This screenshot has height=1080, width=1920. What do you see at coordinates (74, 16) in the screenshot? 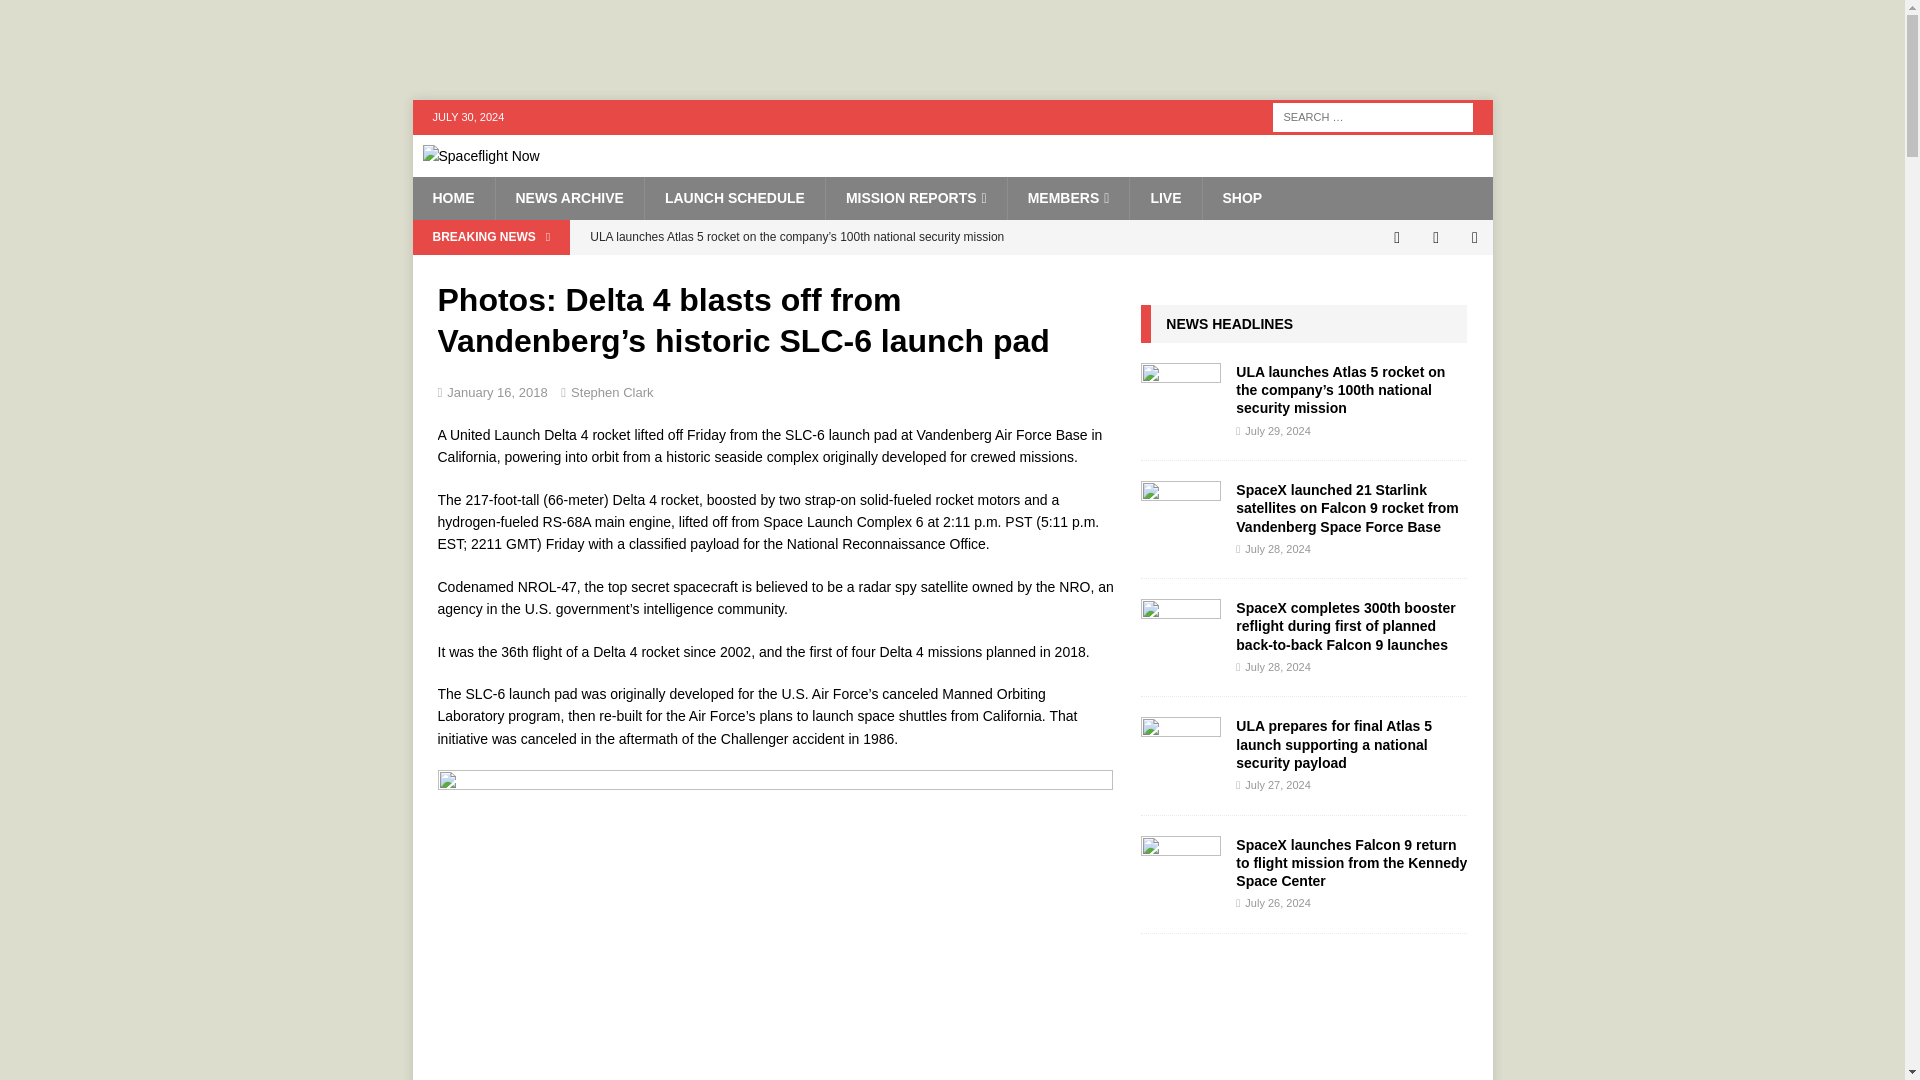
I see `Search` at bounding box center [74, 16].